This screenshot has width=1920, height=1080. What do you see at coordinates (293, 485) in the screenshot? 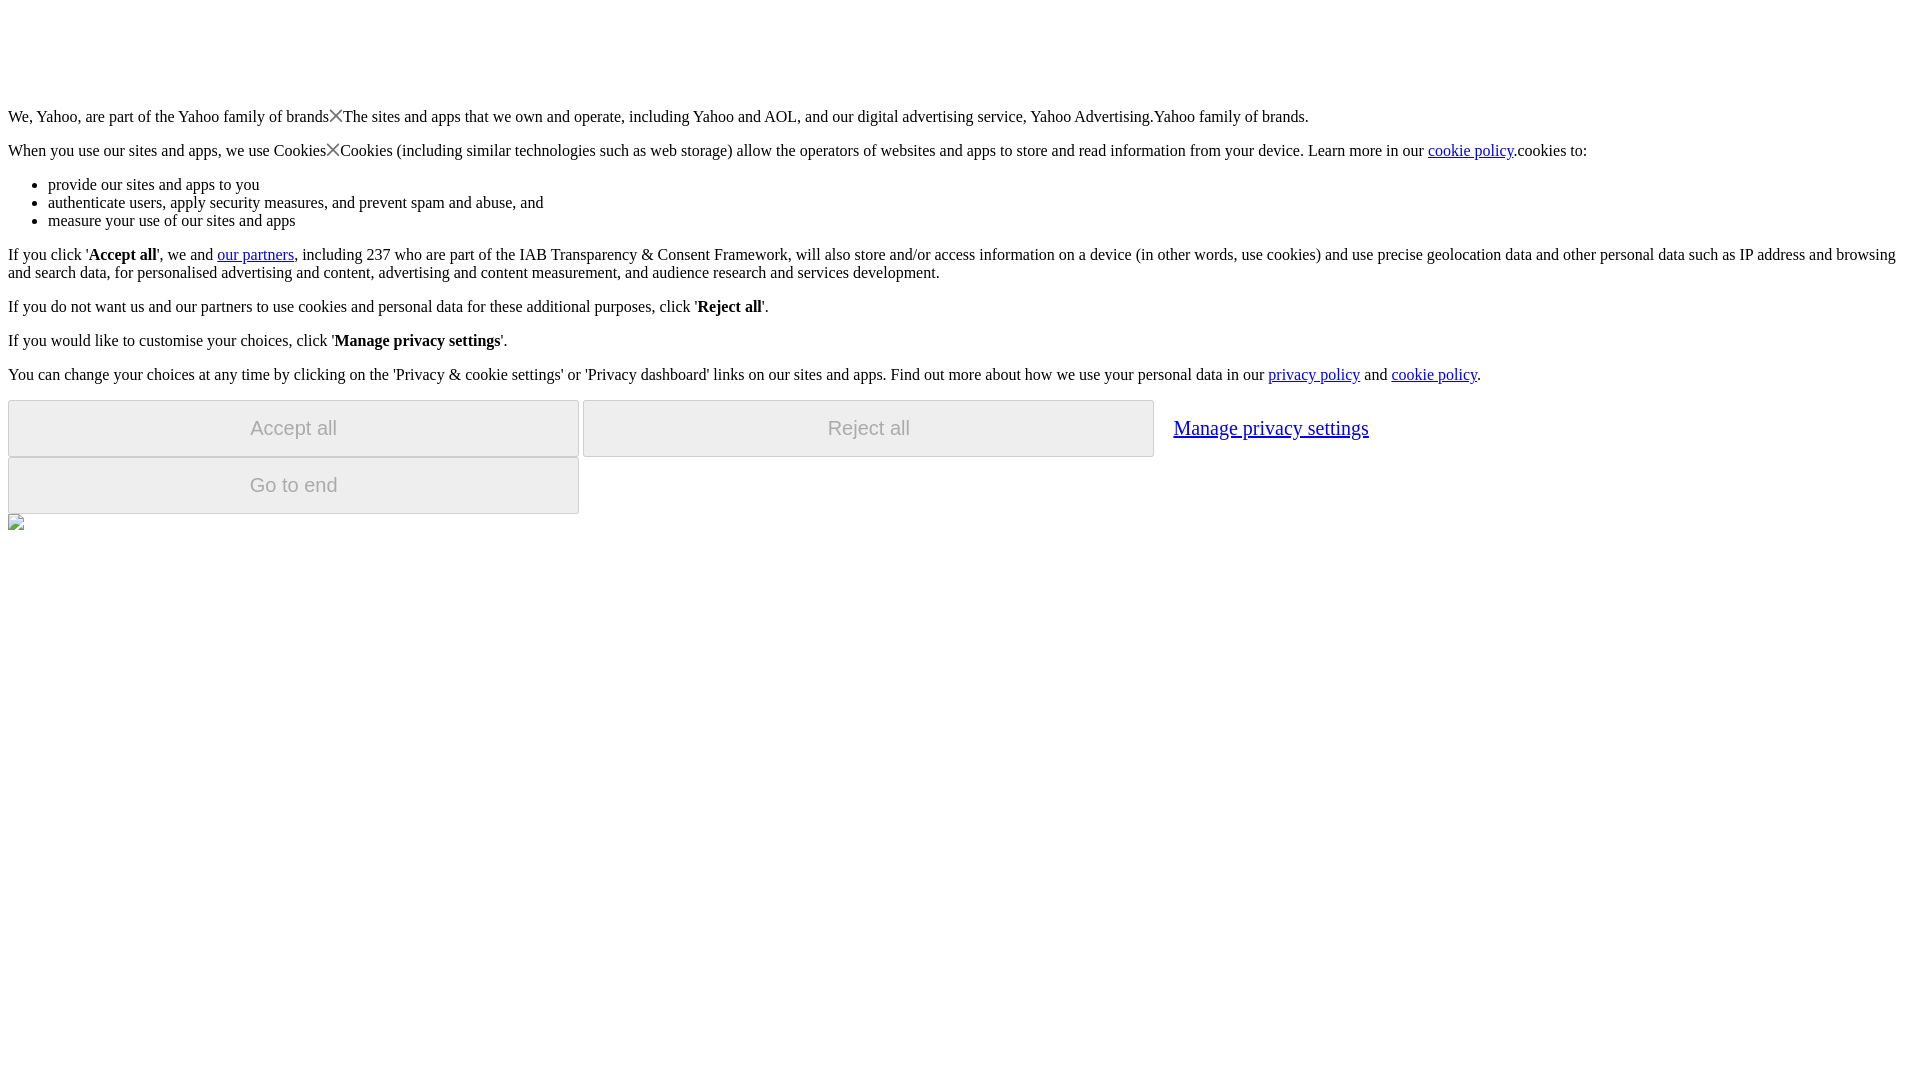
I see `Go to end` at bounding box center [293, 485].